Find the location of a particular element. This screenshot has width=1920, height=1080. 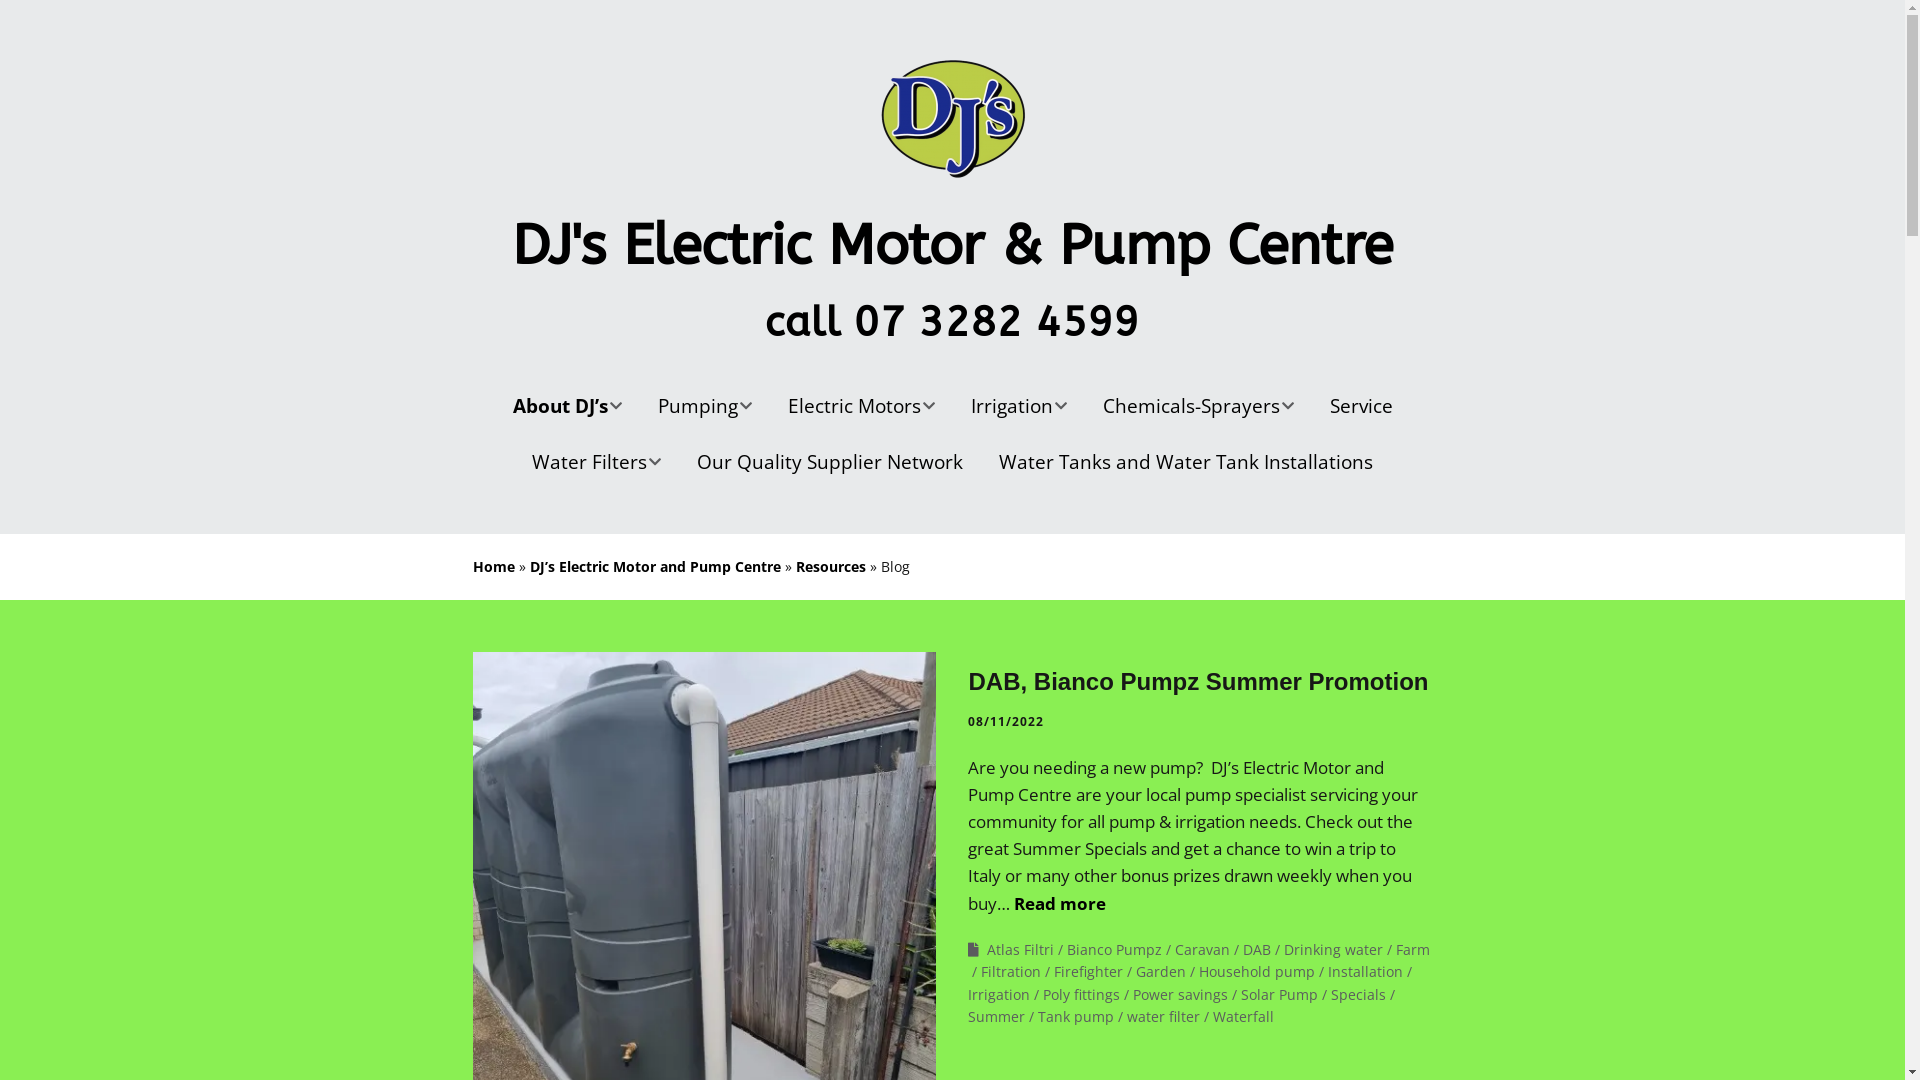

Our Quality Supplier Network is located at coordinates (830, 462).